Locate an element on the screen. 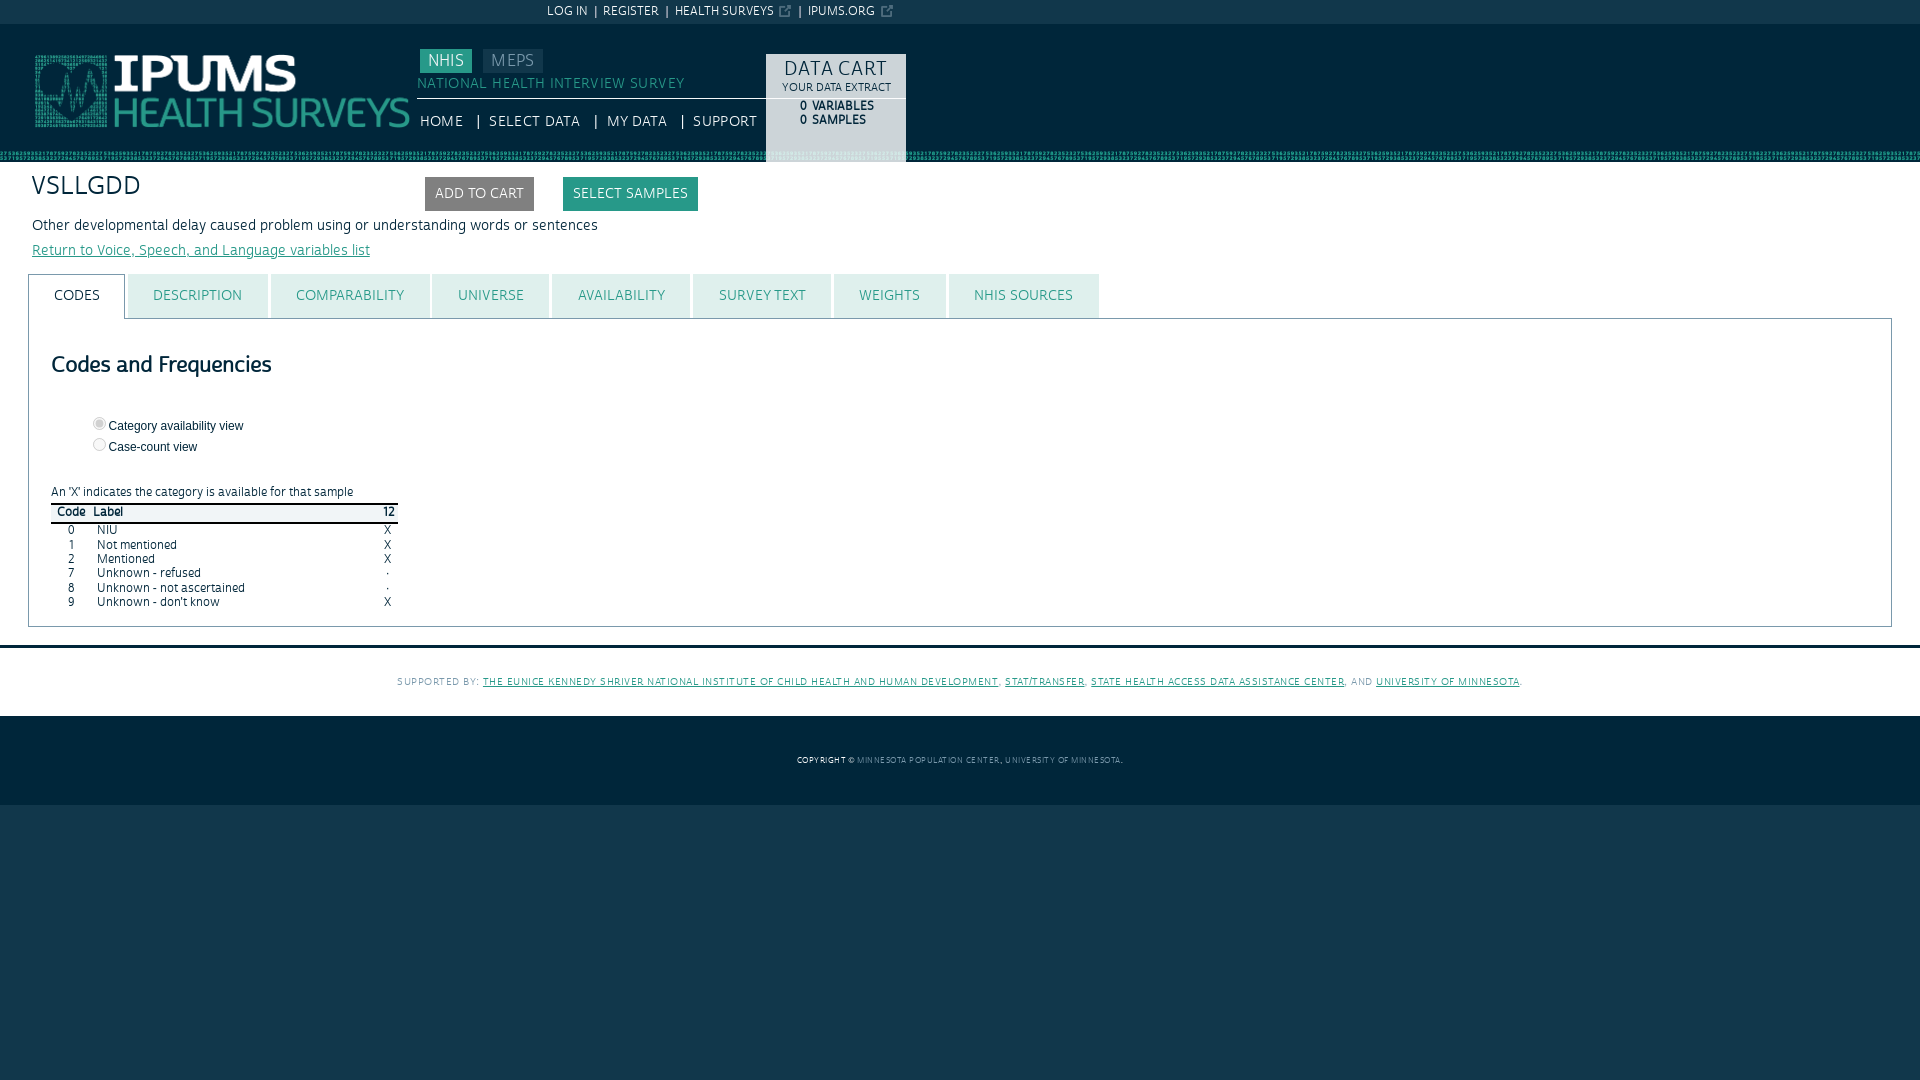 This screenshot has height=1080, width=1920. DESCRIPTION is located at coordinates (197, 296).